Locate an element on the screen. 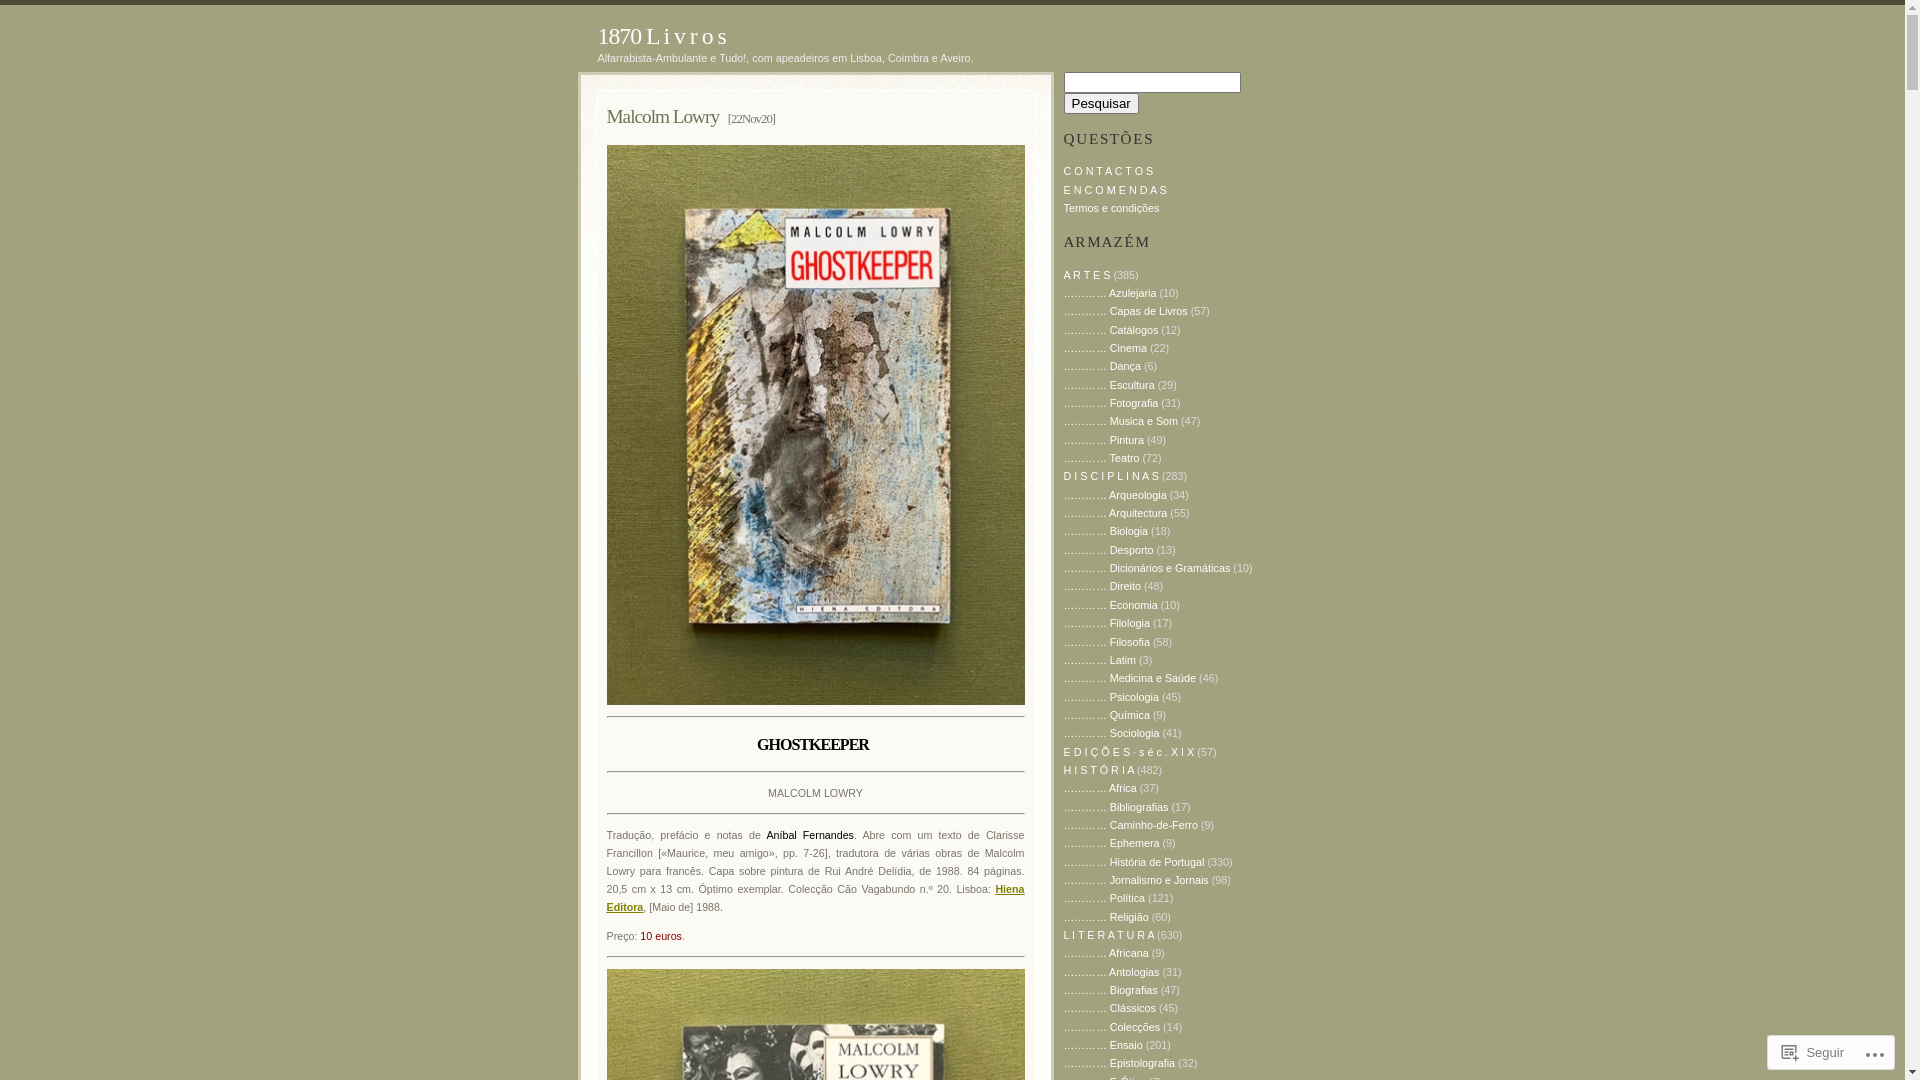  Pesquisar is located at coordinates (1102, 104).